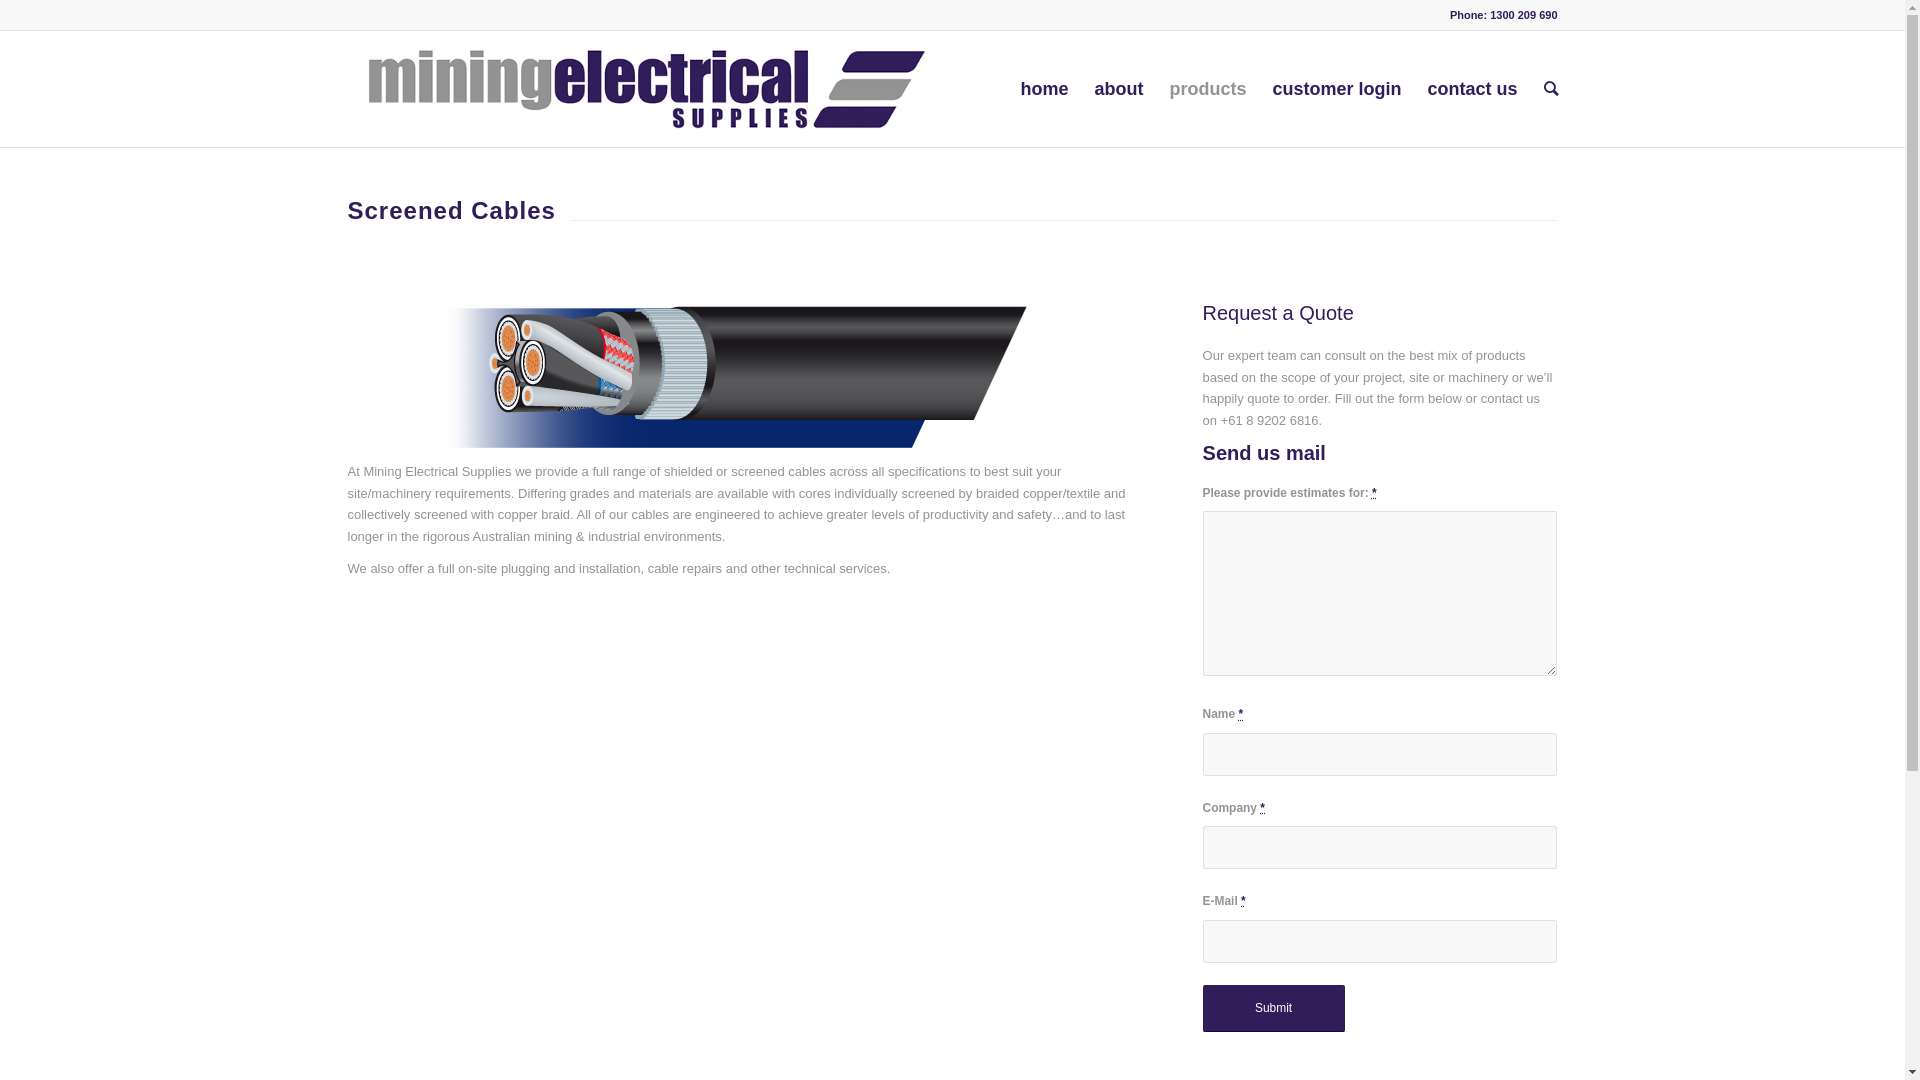 Image resolution: width=1920 pixels, height=1080 pixels. What do you see at coordinates (1336, 89) in the screenshot?
I see `customer login` at bounding box center [1336, 89].